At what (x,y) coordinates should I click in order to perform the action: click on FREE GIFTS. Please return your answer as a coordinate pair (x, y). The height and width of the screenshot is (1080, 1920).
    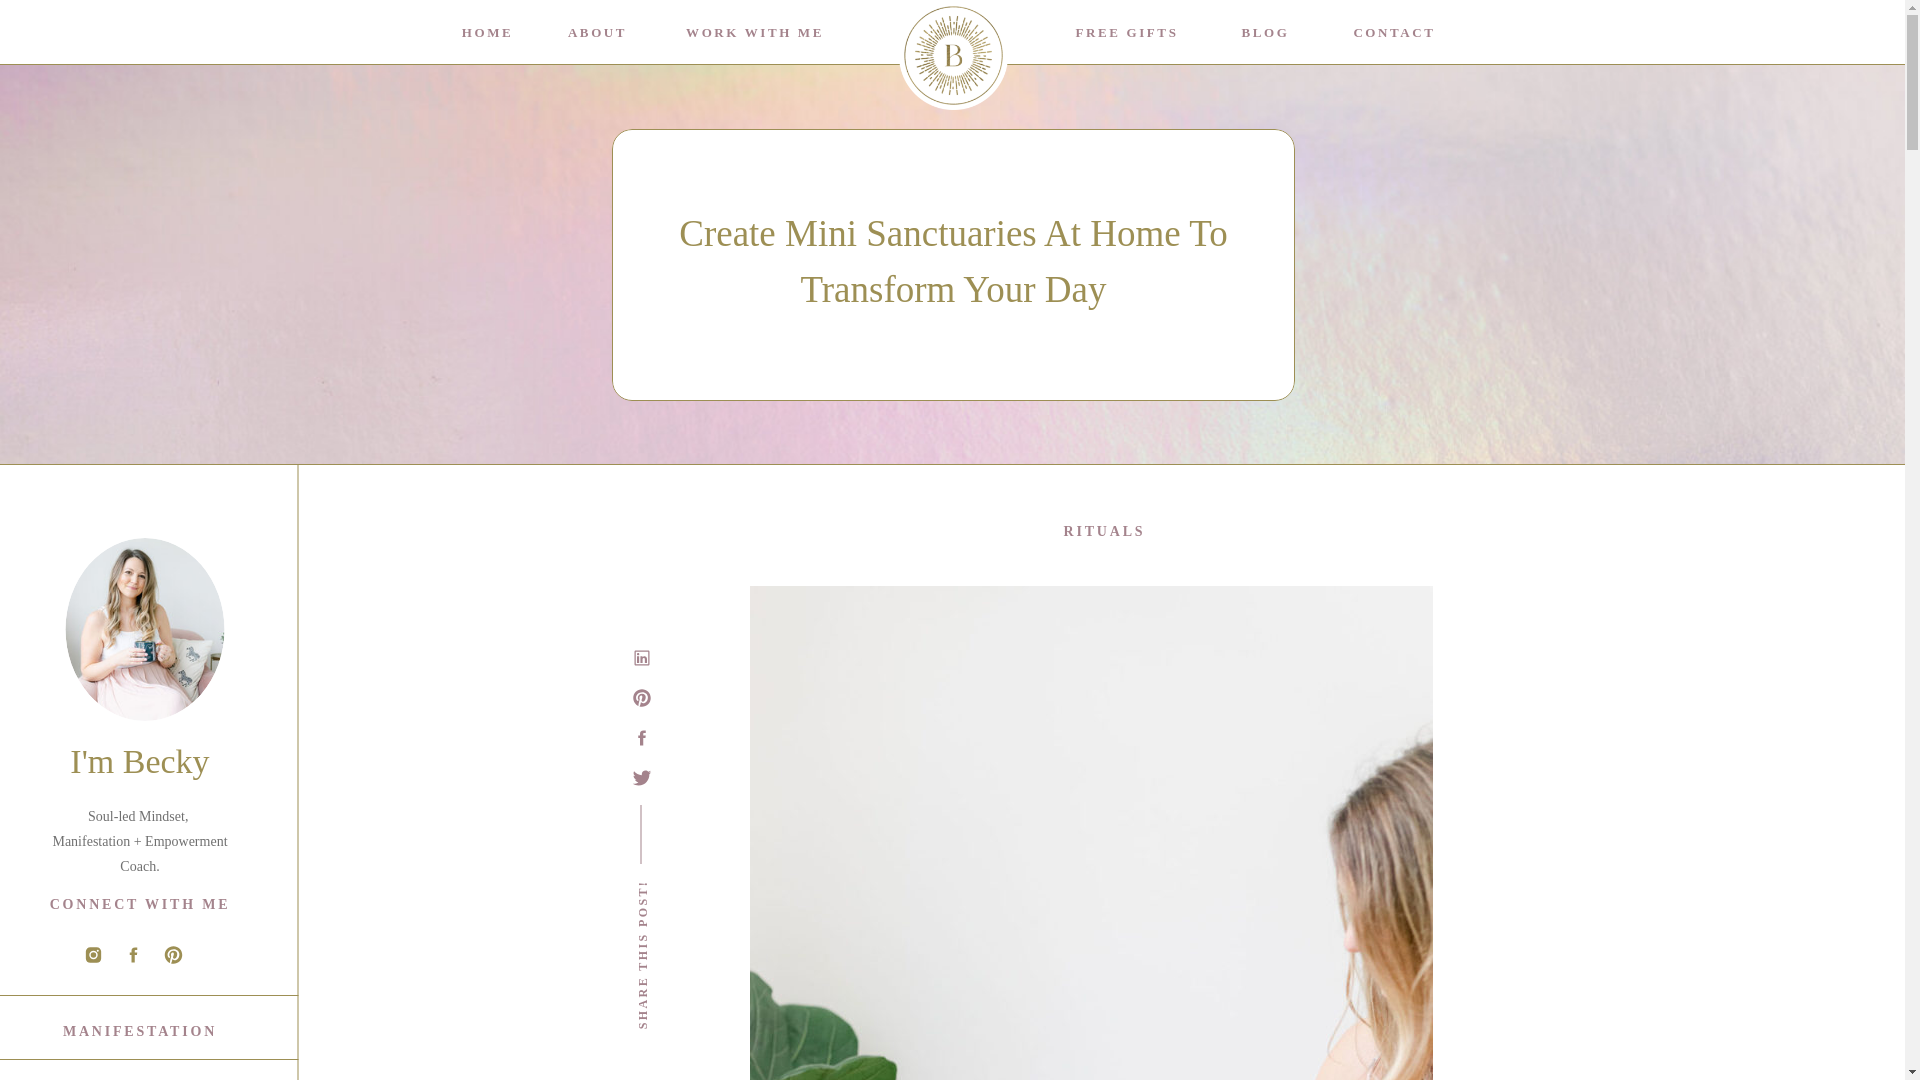
    Looking at the image, I should click on (1126, 32).